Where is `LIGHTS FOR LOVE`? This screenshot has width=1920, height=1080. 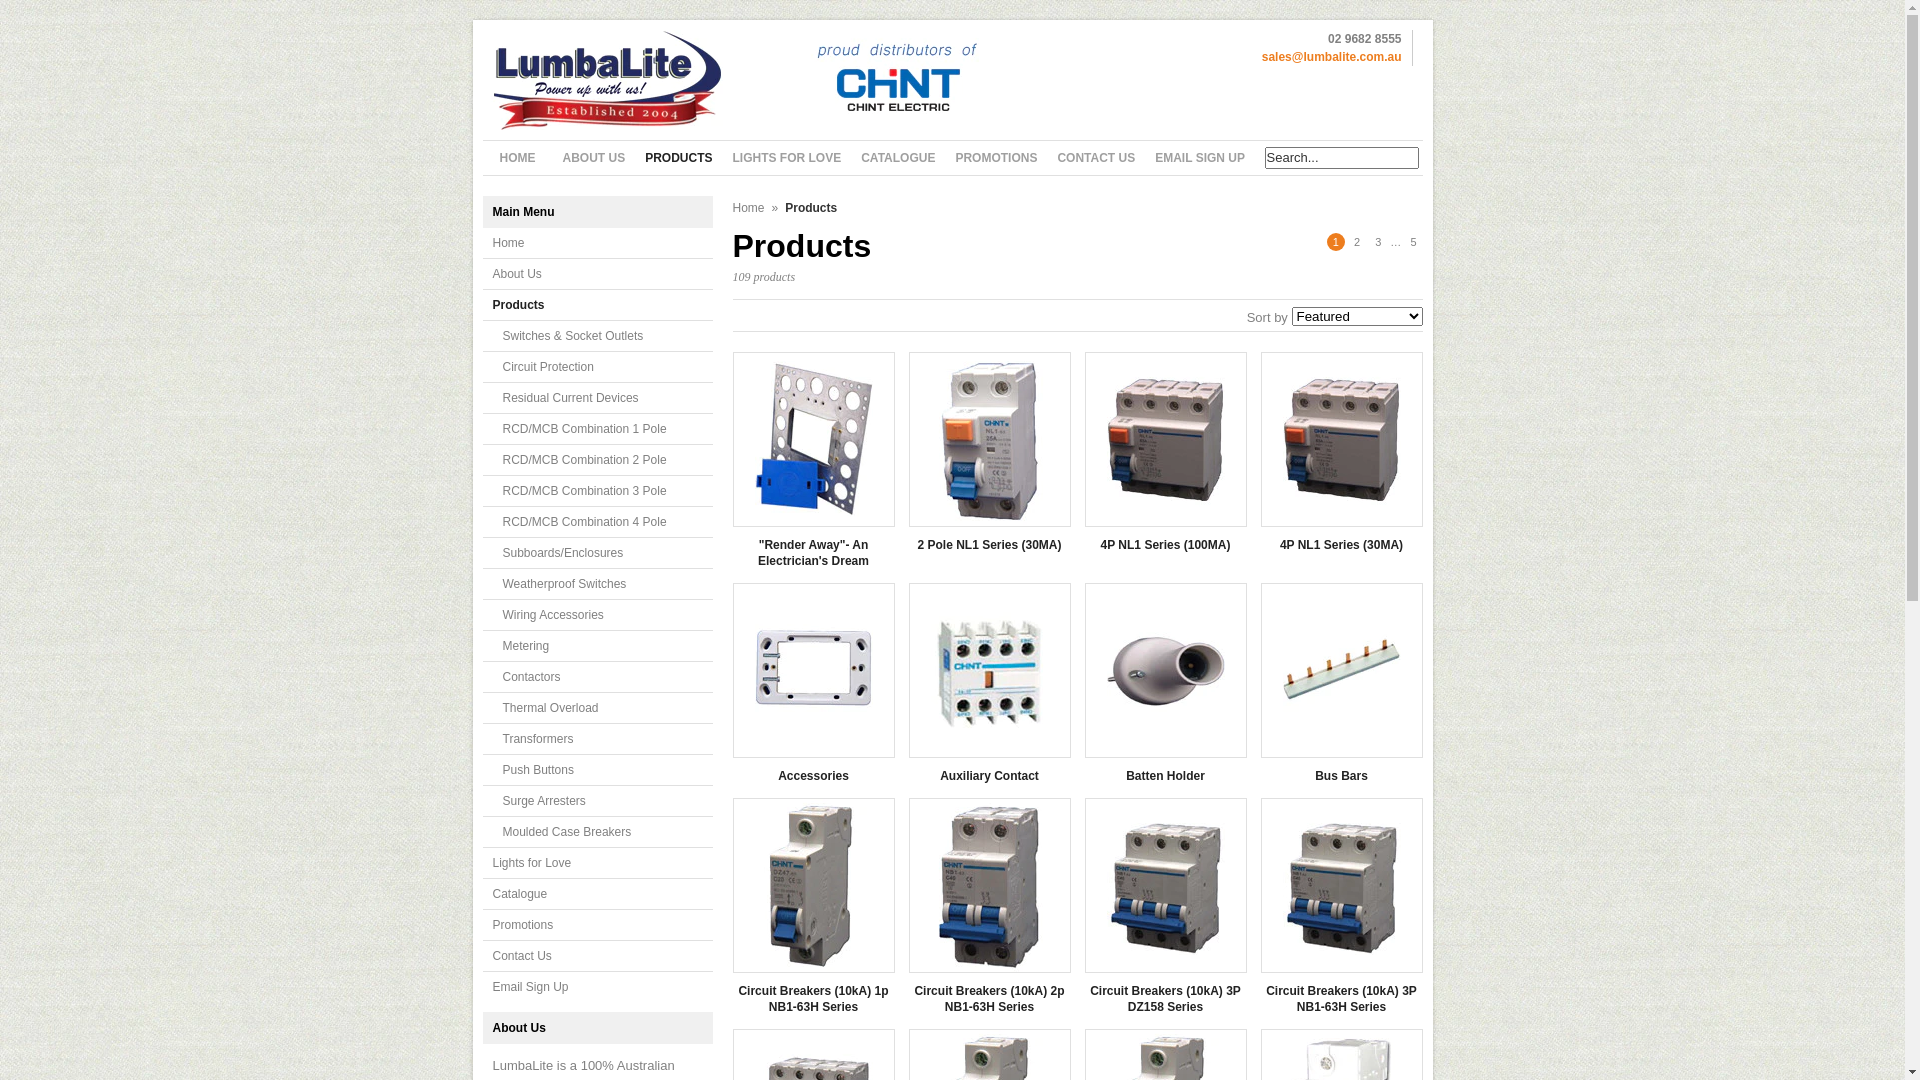 LIGHTS FOR LOVE is located at coordinates (788, 158).